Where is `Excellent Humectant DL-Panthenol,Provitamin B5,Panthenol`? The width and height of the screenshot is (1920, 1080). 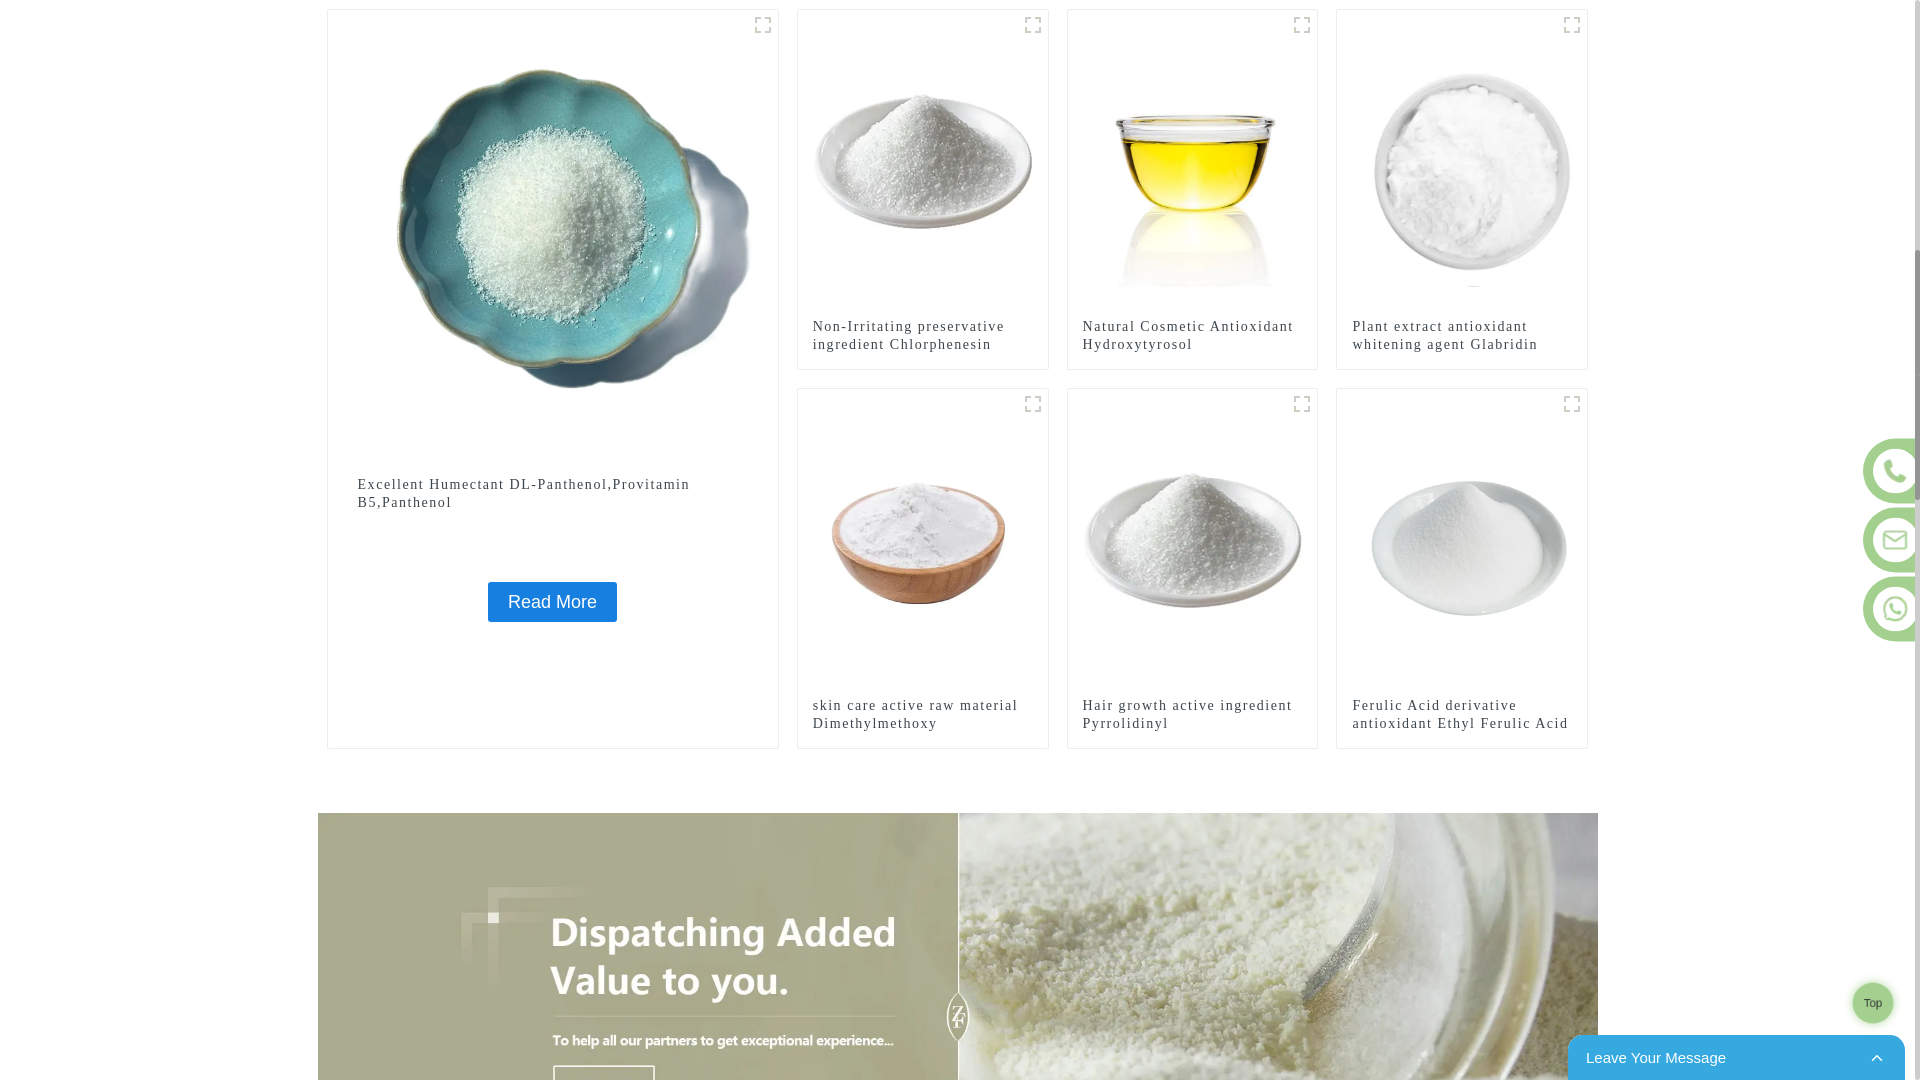
Excellent Humectant DL-Panthenol,Provitamin B5,Panthenol is located at coordinates (552, 602).